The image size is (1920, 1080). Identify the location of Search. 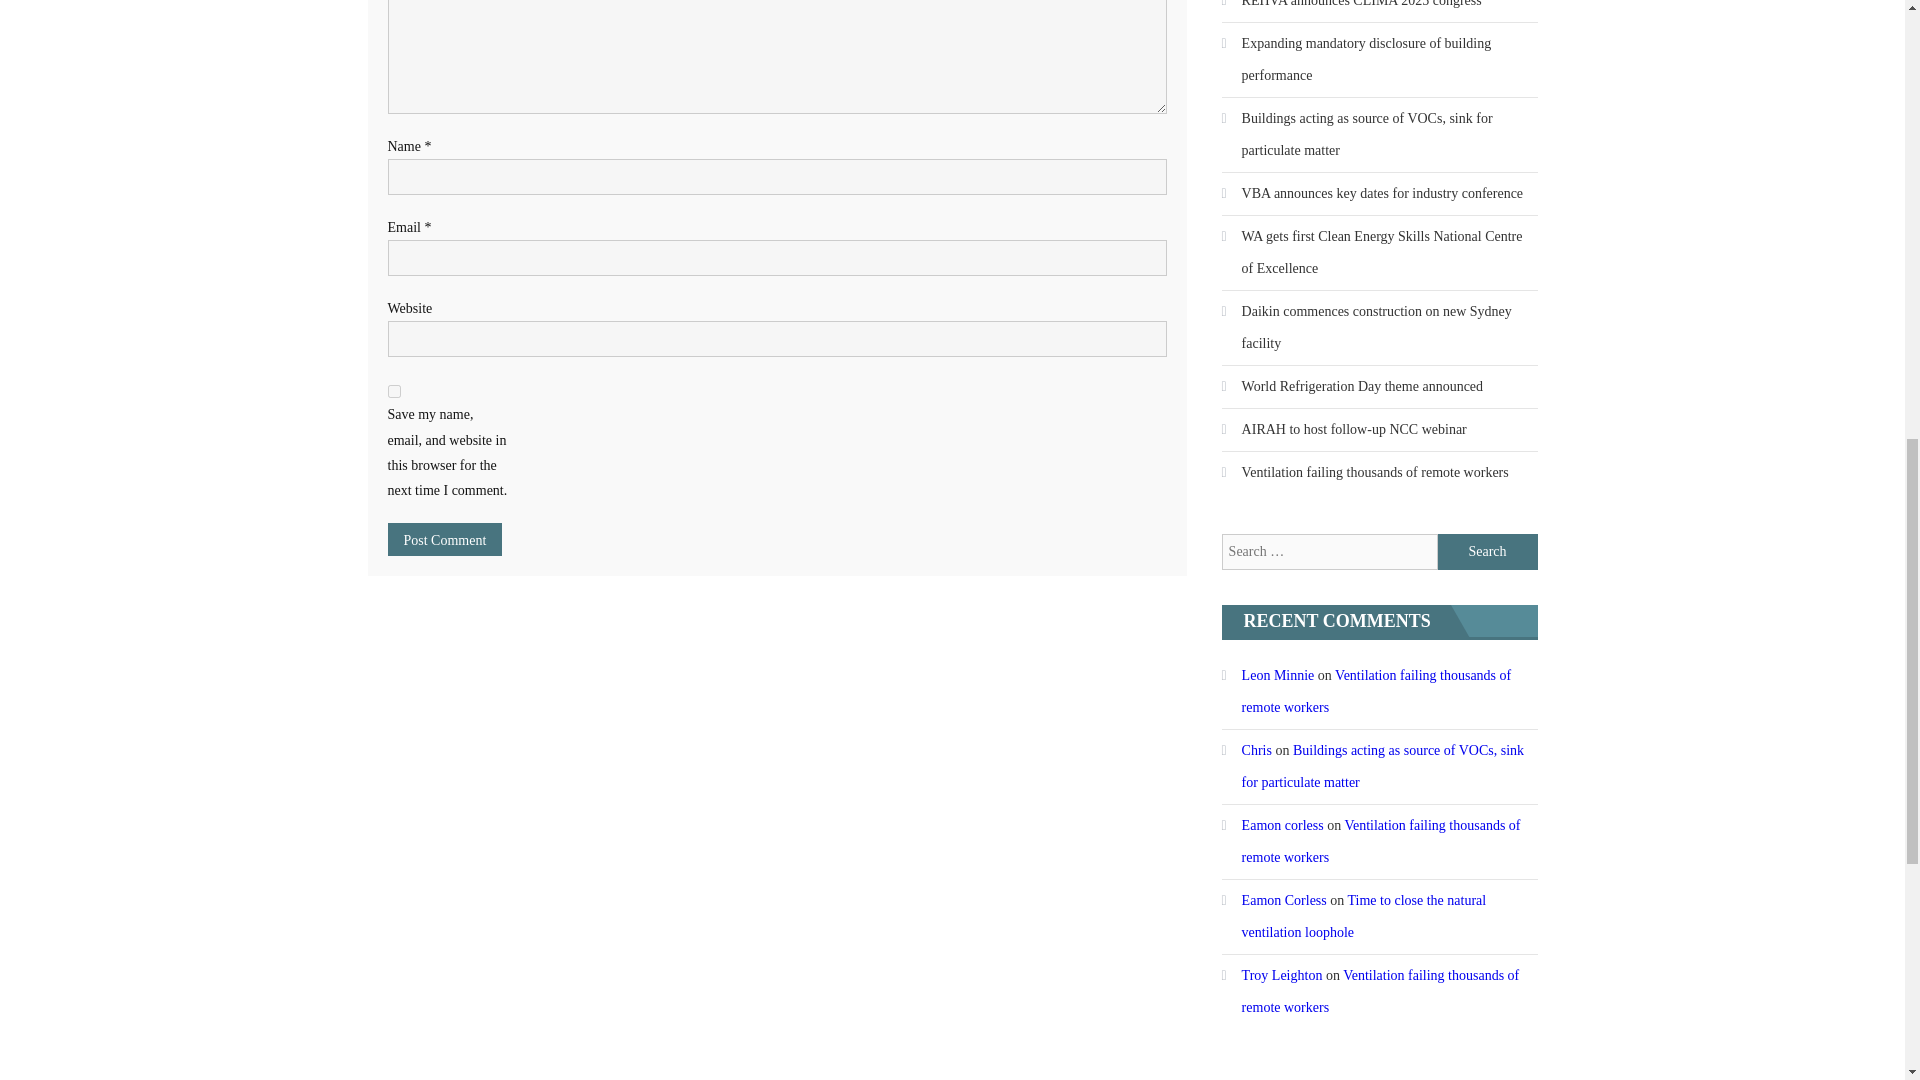
(1488, 552).